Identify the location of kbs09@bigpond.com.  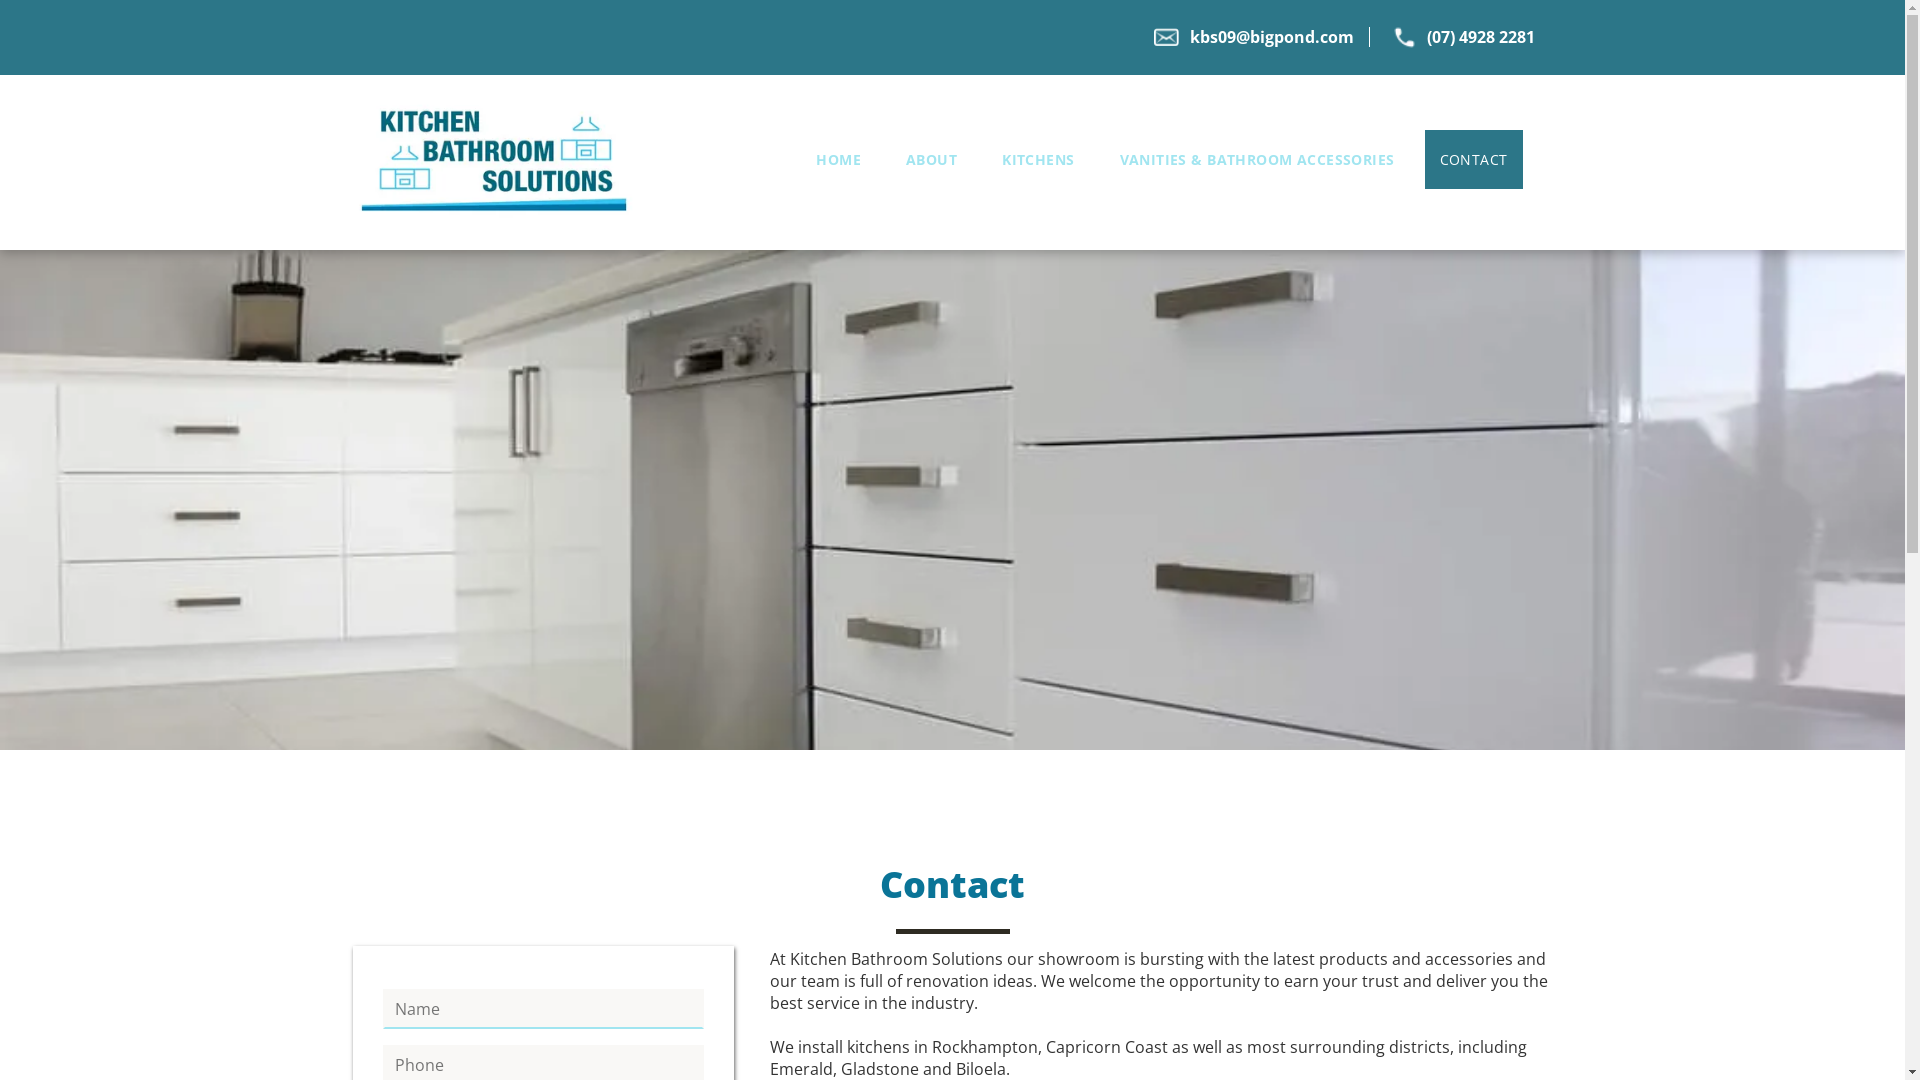
(1272, 37).